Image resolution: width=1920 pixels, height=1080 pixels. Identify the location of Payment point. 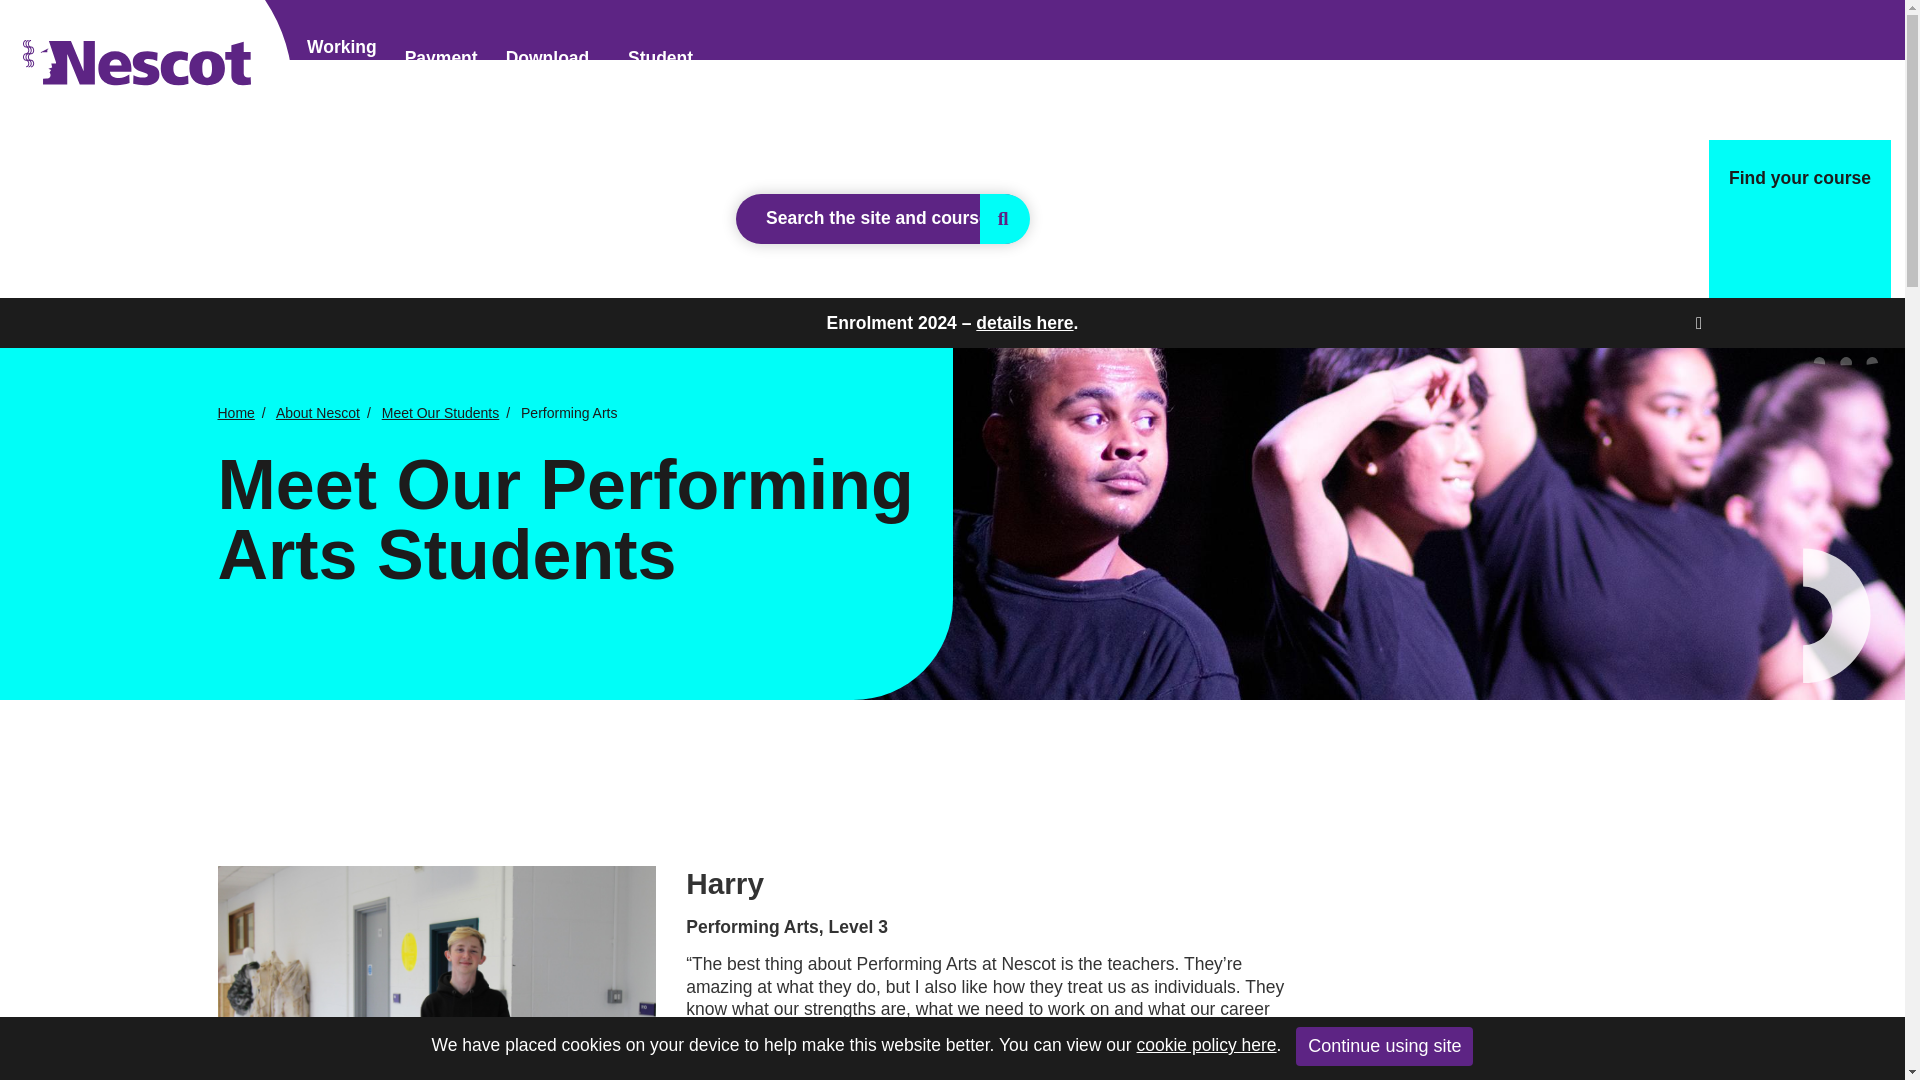
(441, 70).